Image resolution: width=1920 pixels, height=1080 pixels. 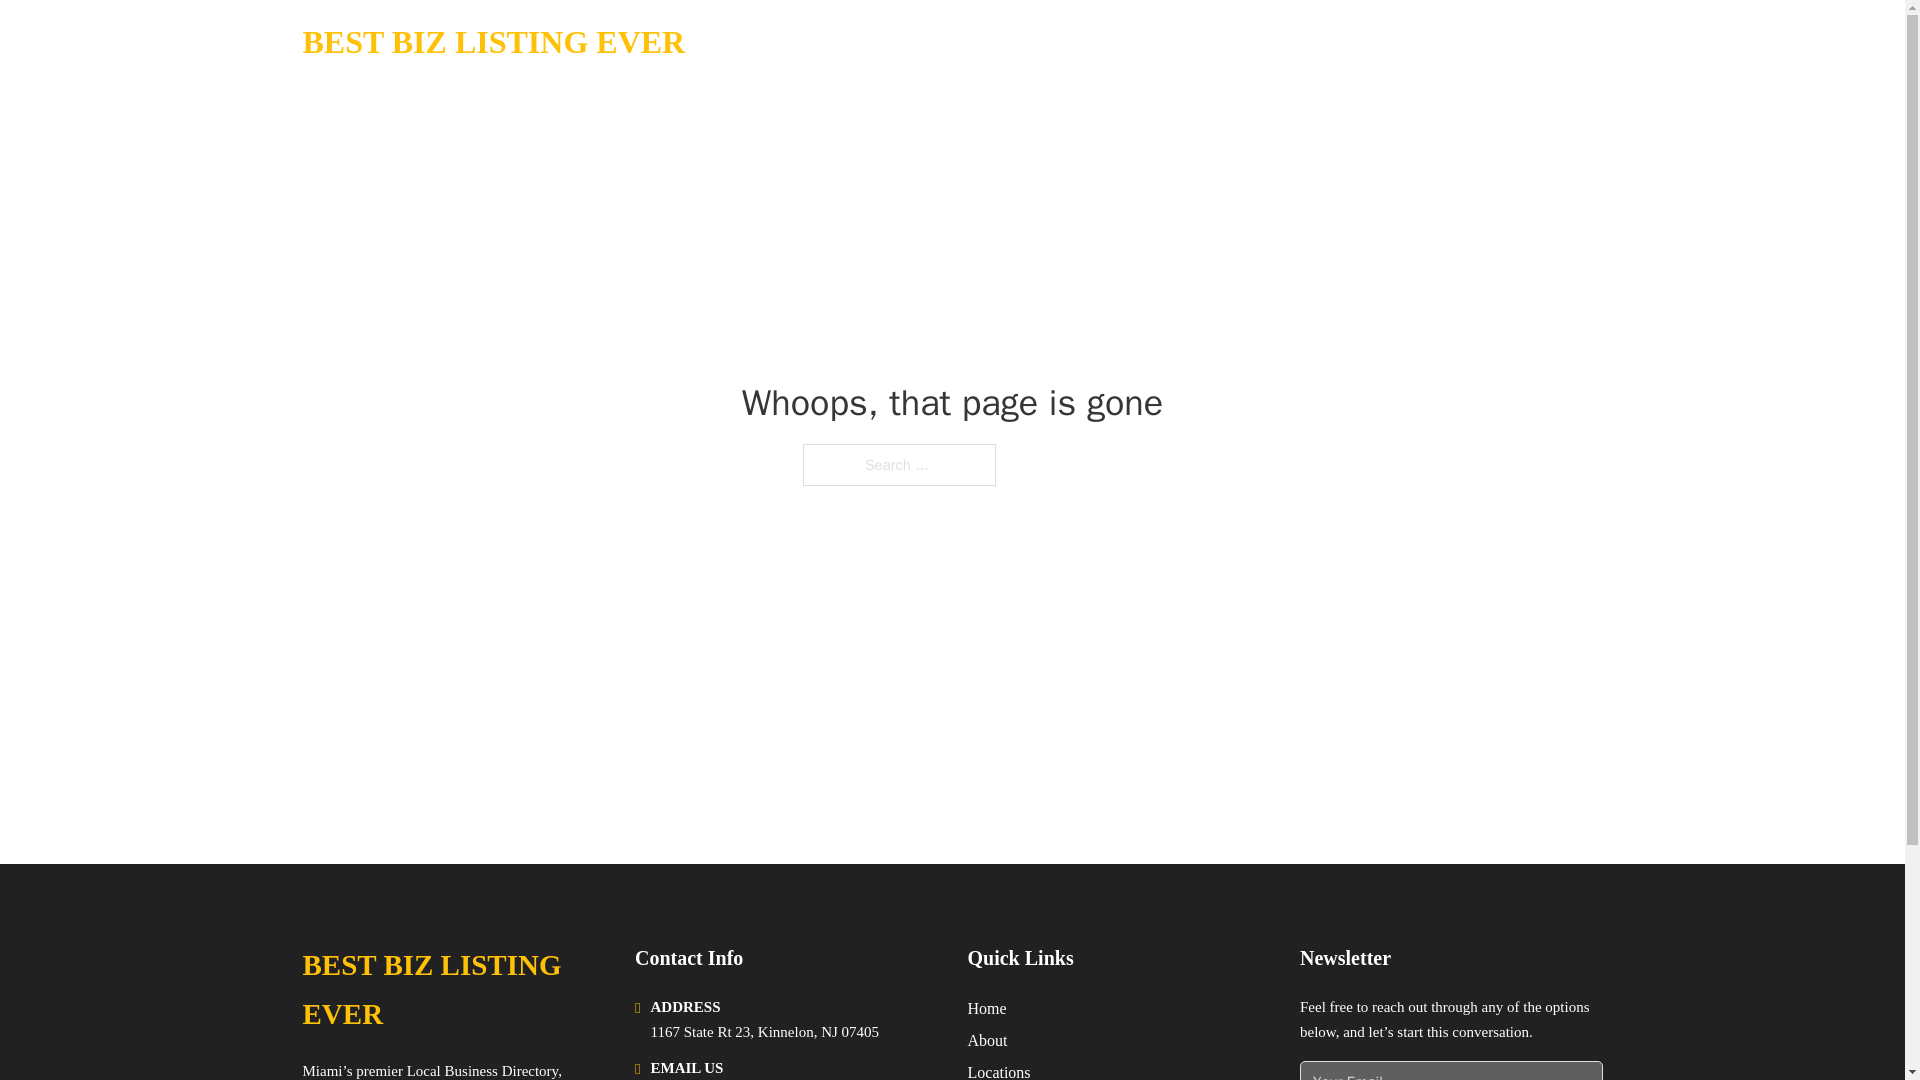 What do you see at coordinates (452, 990) in the screenshot?
I see `BEST BIZ LISTING EVER` at bounding box center [452, 990].